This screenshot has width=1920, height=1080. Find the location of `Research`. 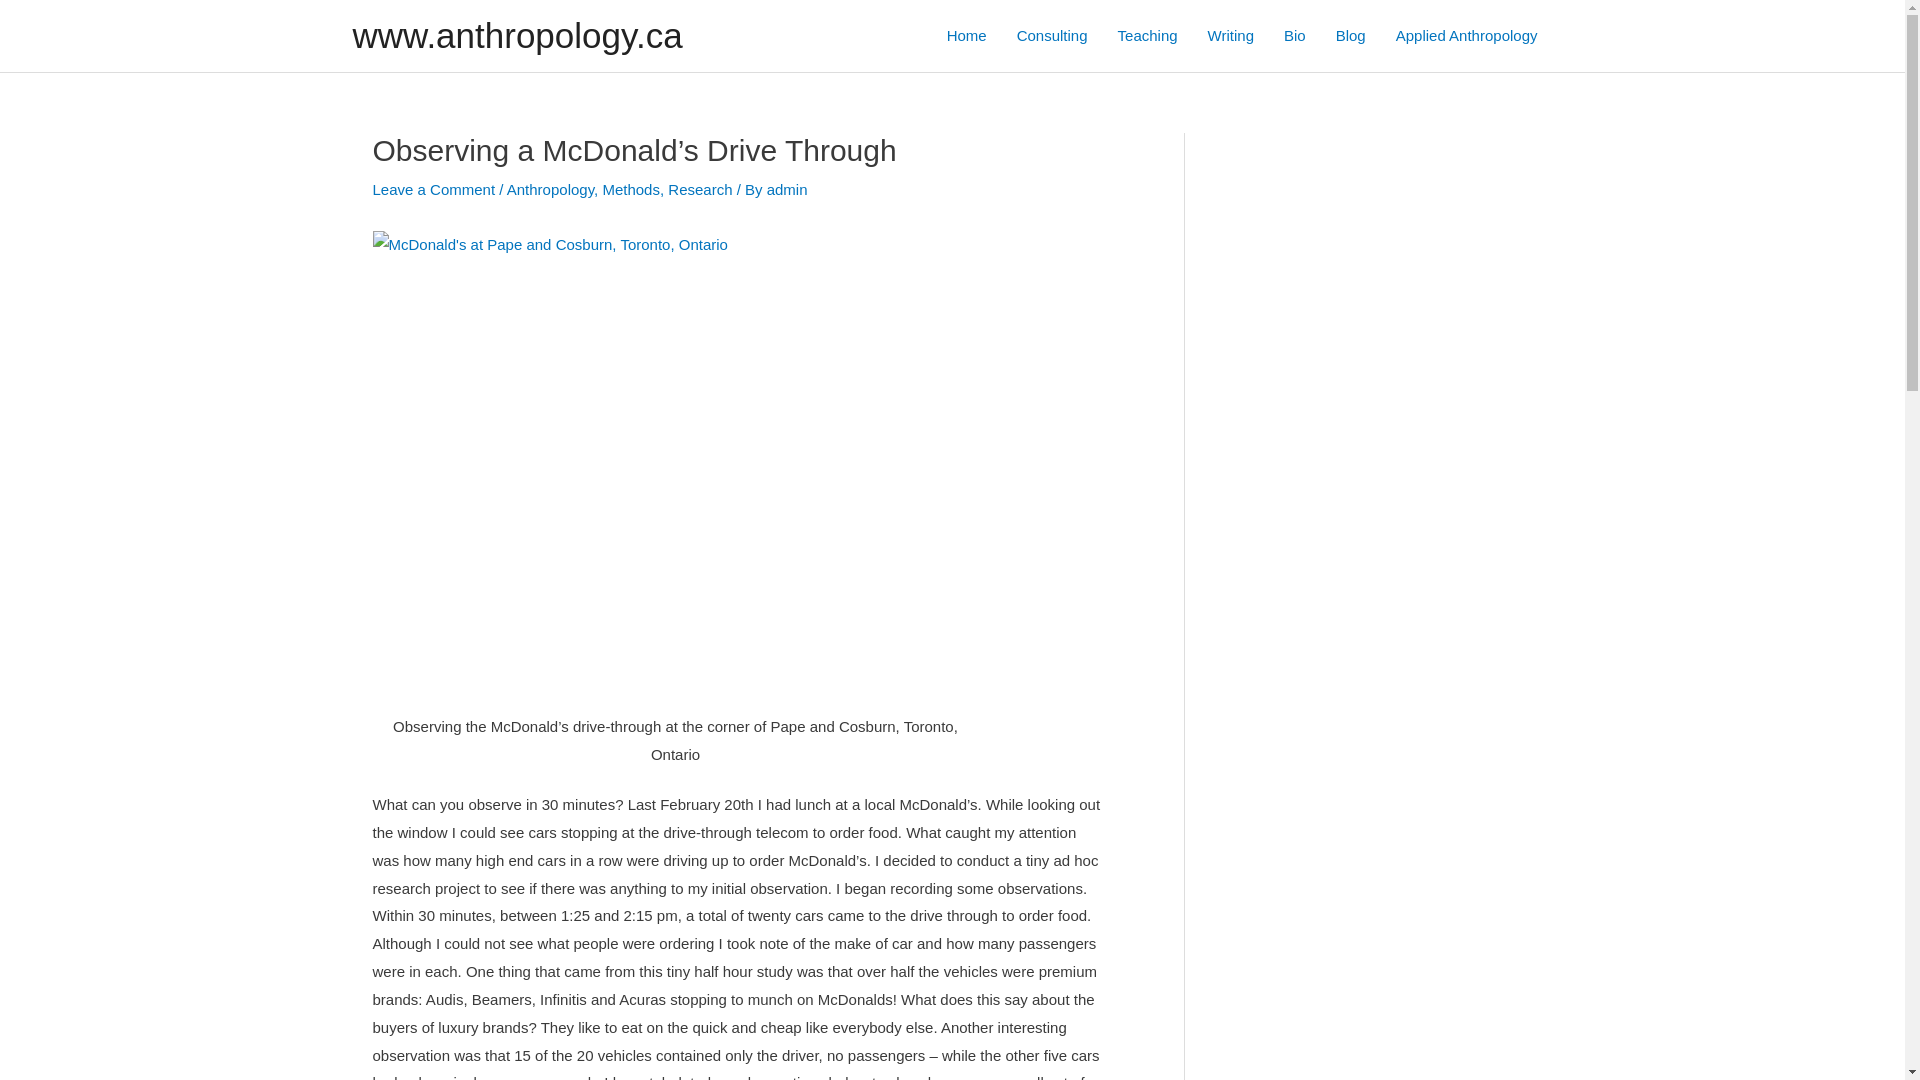

Research is located at coordinates (700, 190).